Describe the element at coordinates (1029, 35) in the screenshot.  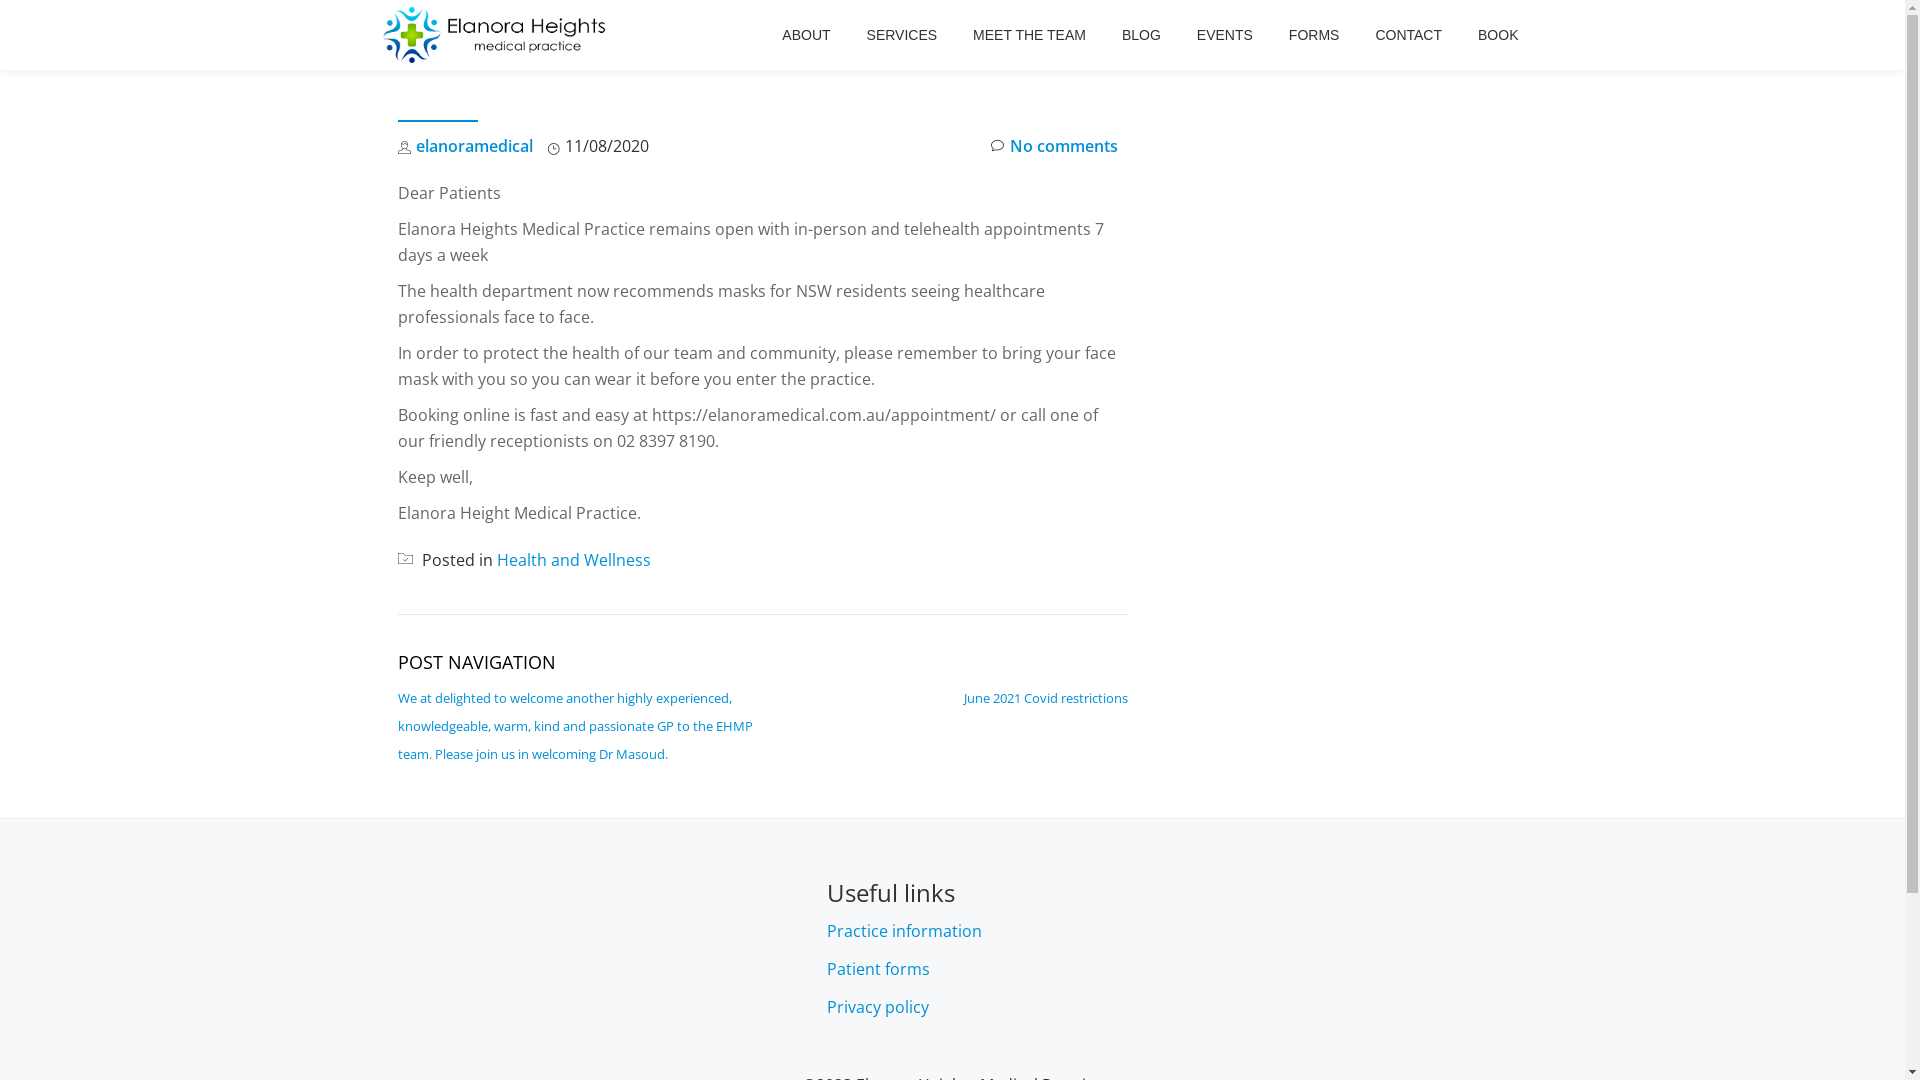
I see `MEET THE TEAM` at that location.